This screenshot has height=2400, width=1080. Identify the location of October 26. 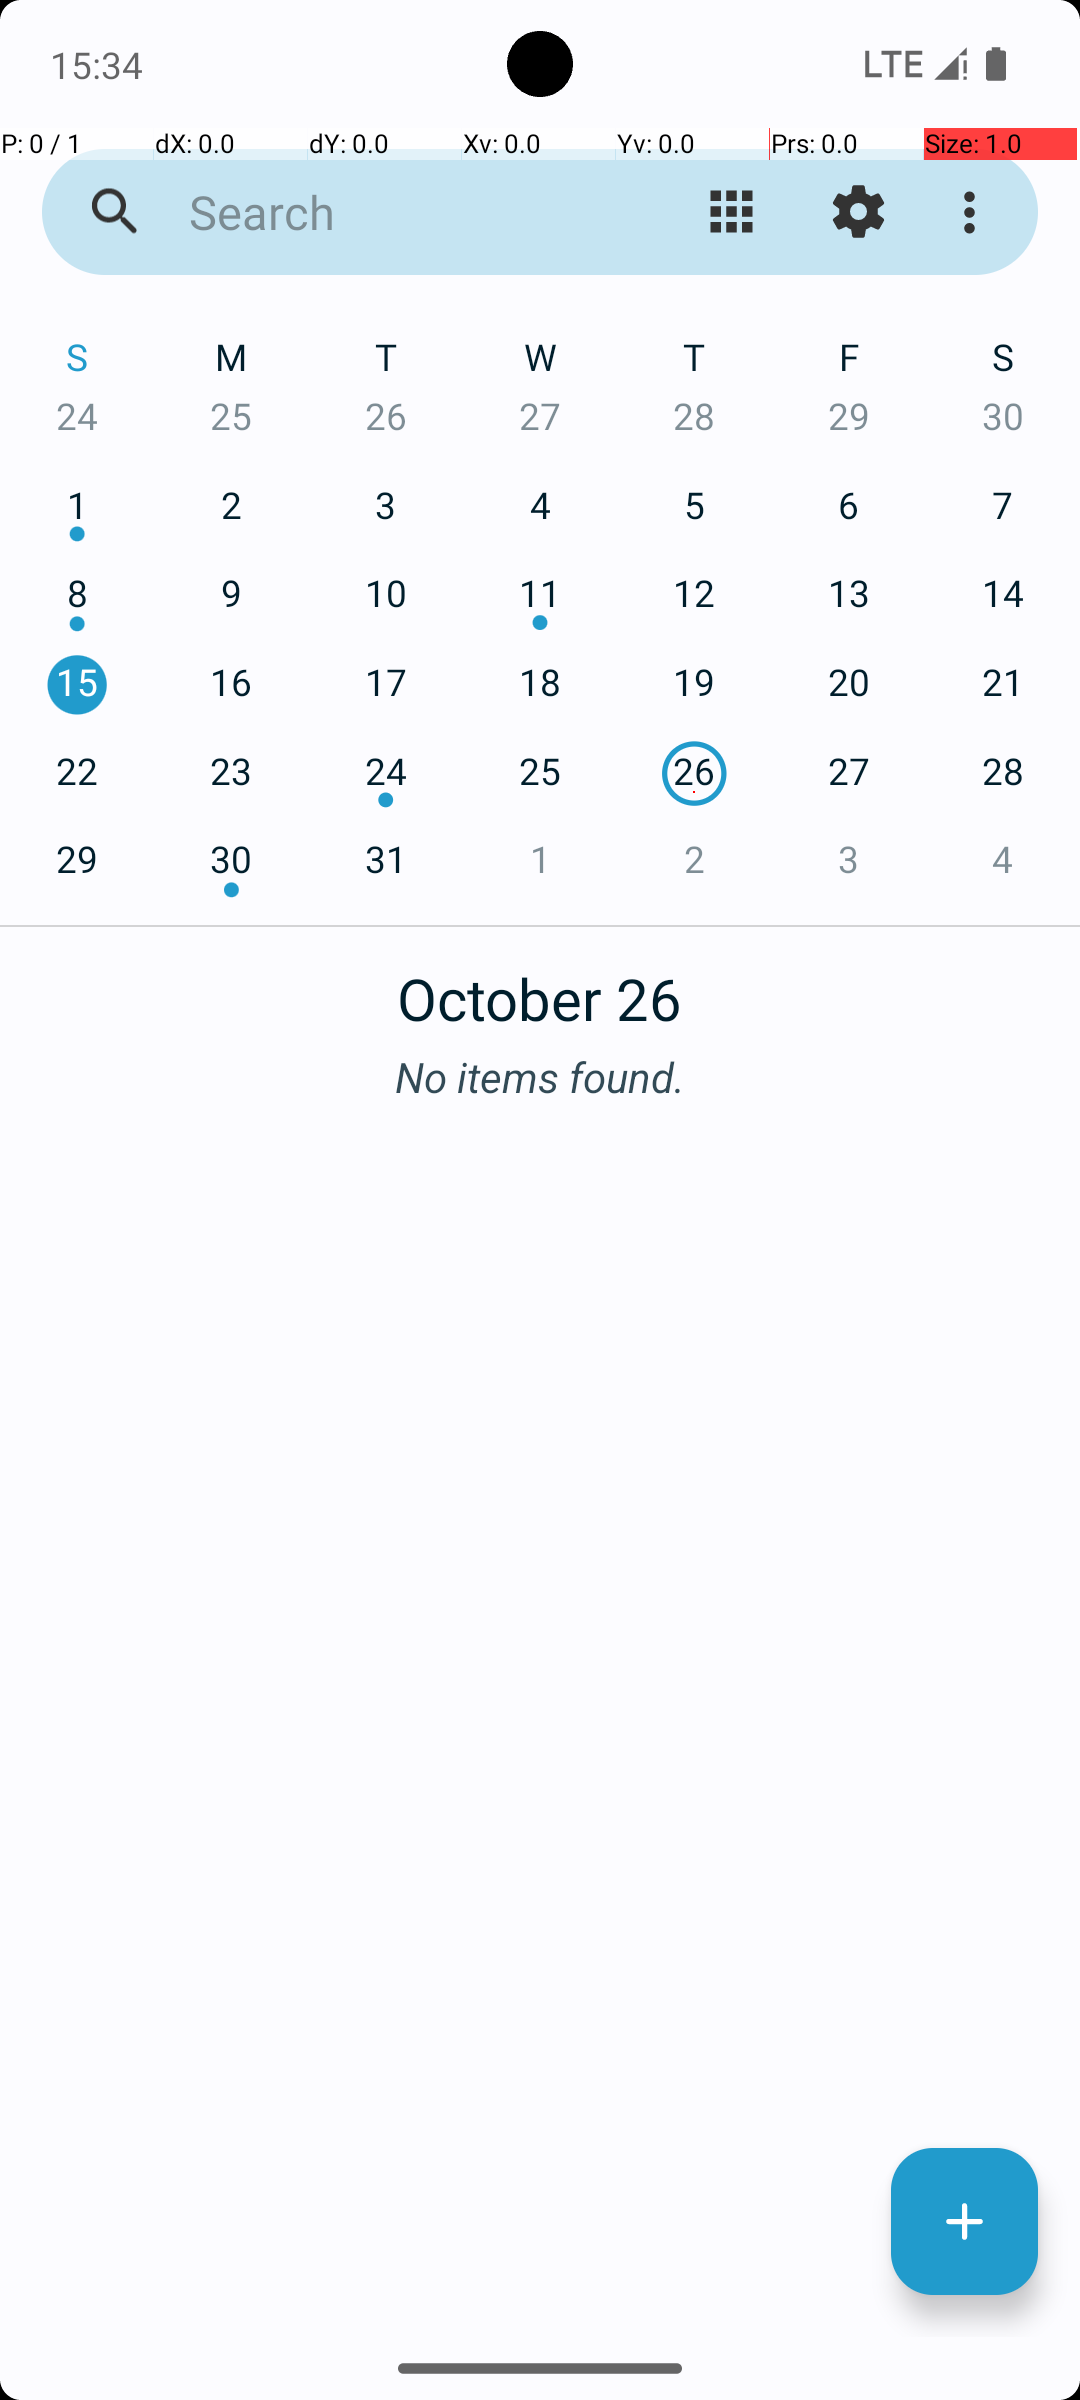
(540, 988).